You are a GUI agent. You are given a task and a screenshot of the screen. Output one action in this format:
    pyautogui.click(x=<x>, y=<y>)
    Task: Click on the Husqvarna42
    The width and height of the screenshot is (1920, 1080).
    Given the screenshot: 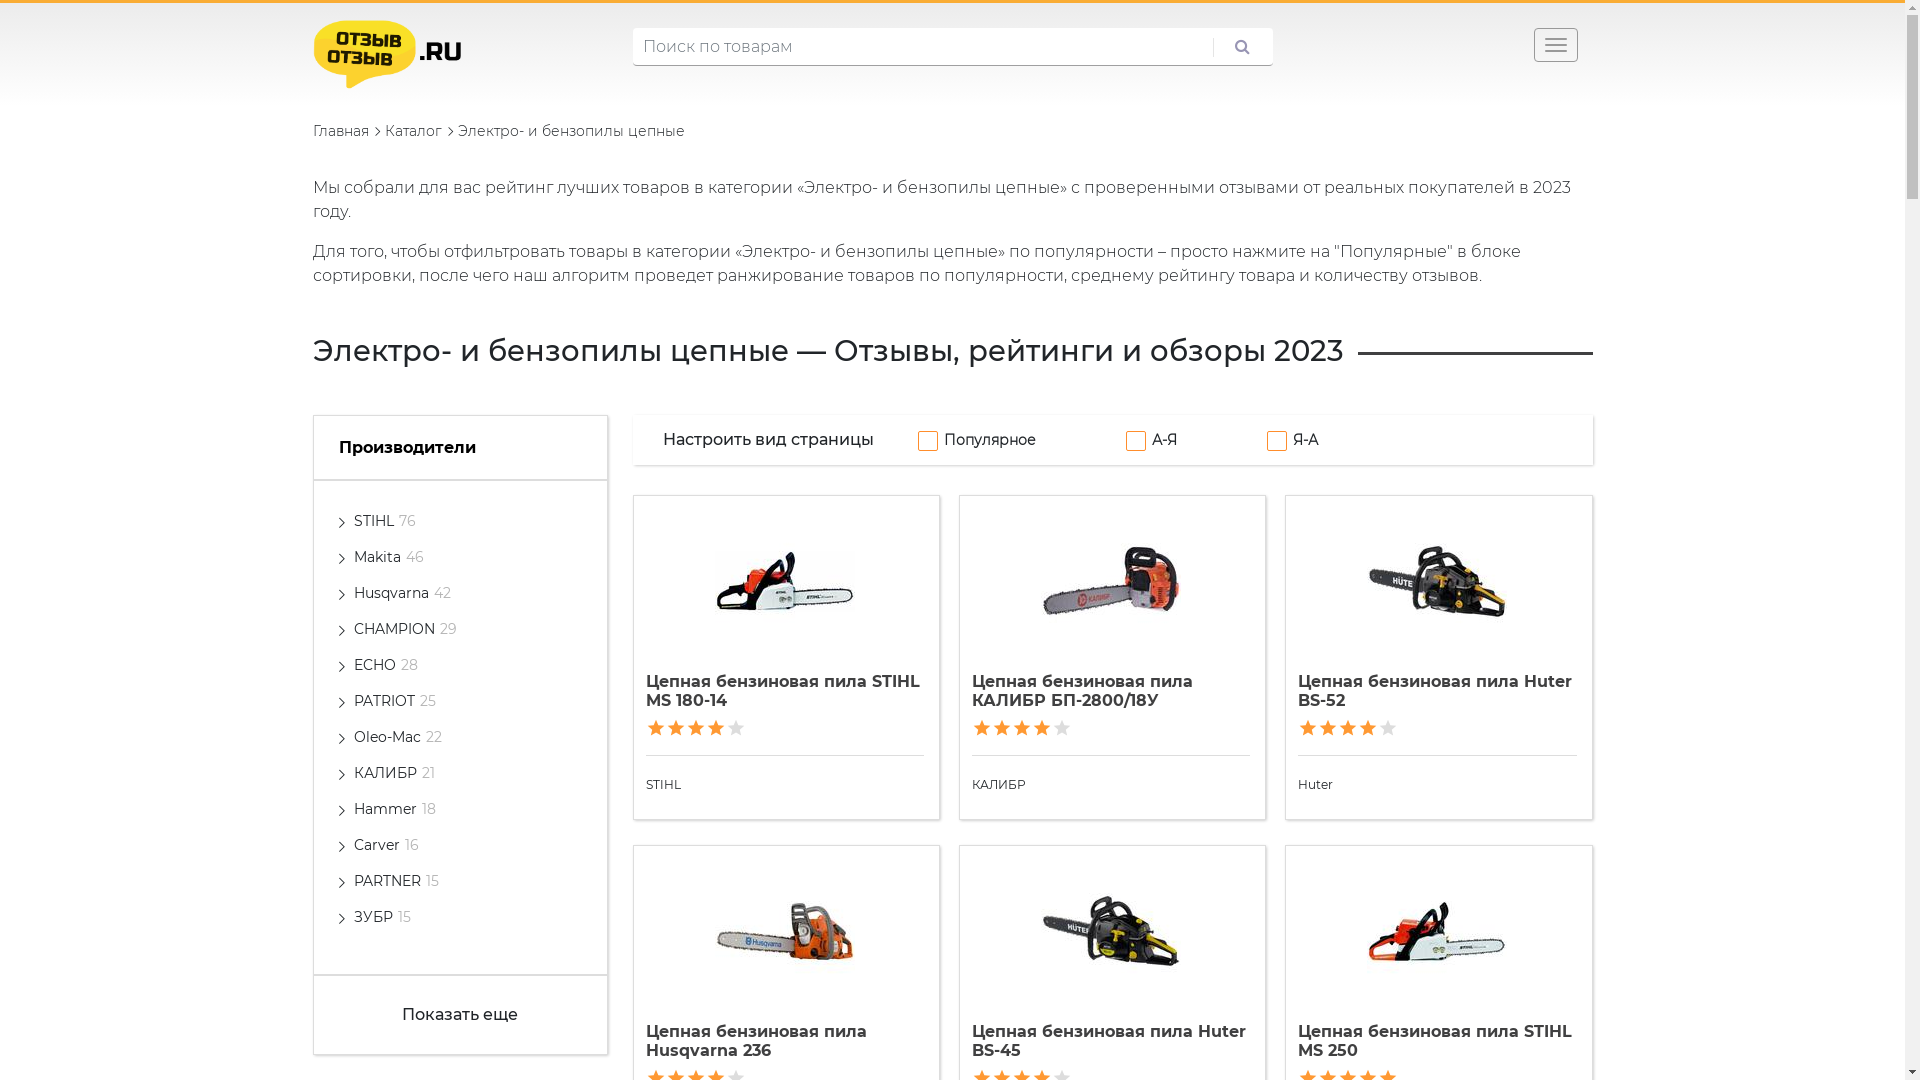 What is the action you would take?
    pyautogui.click(x=402, y=593)
    